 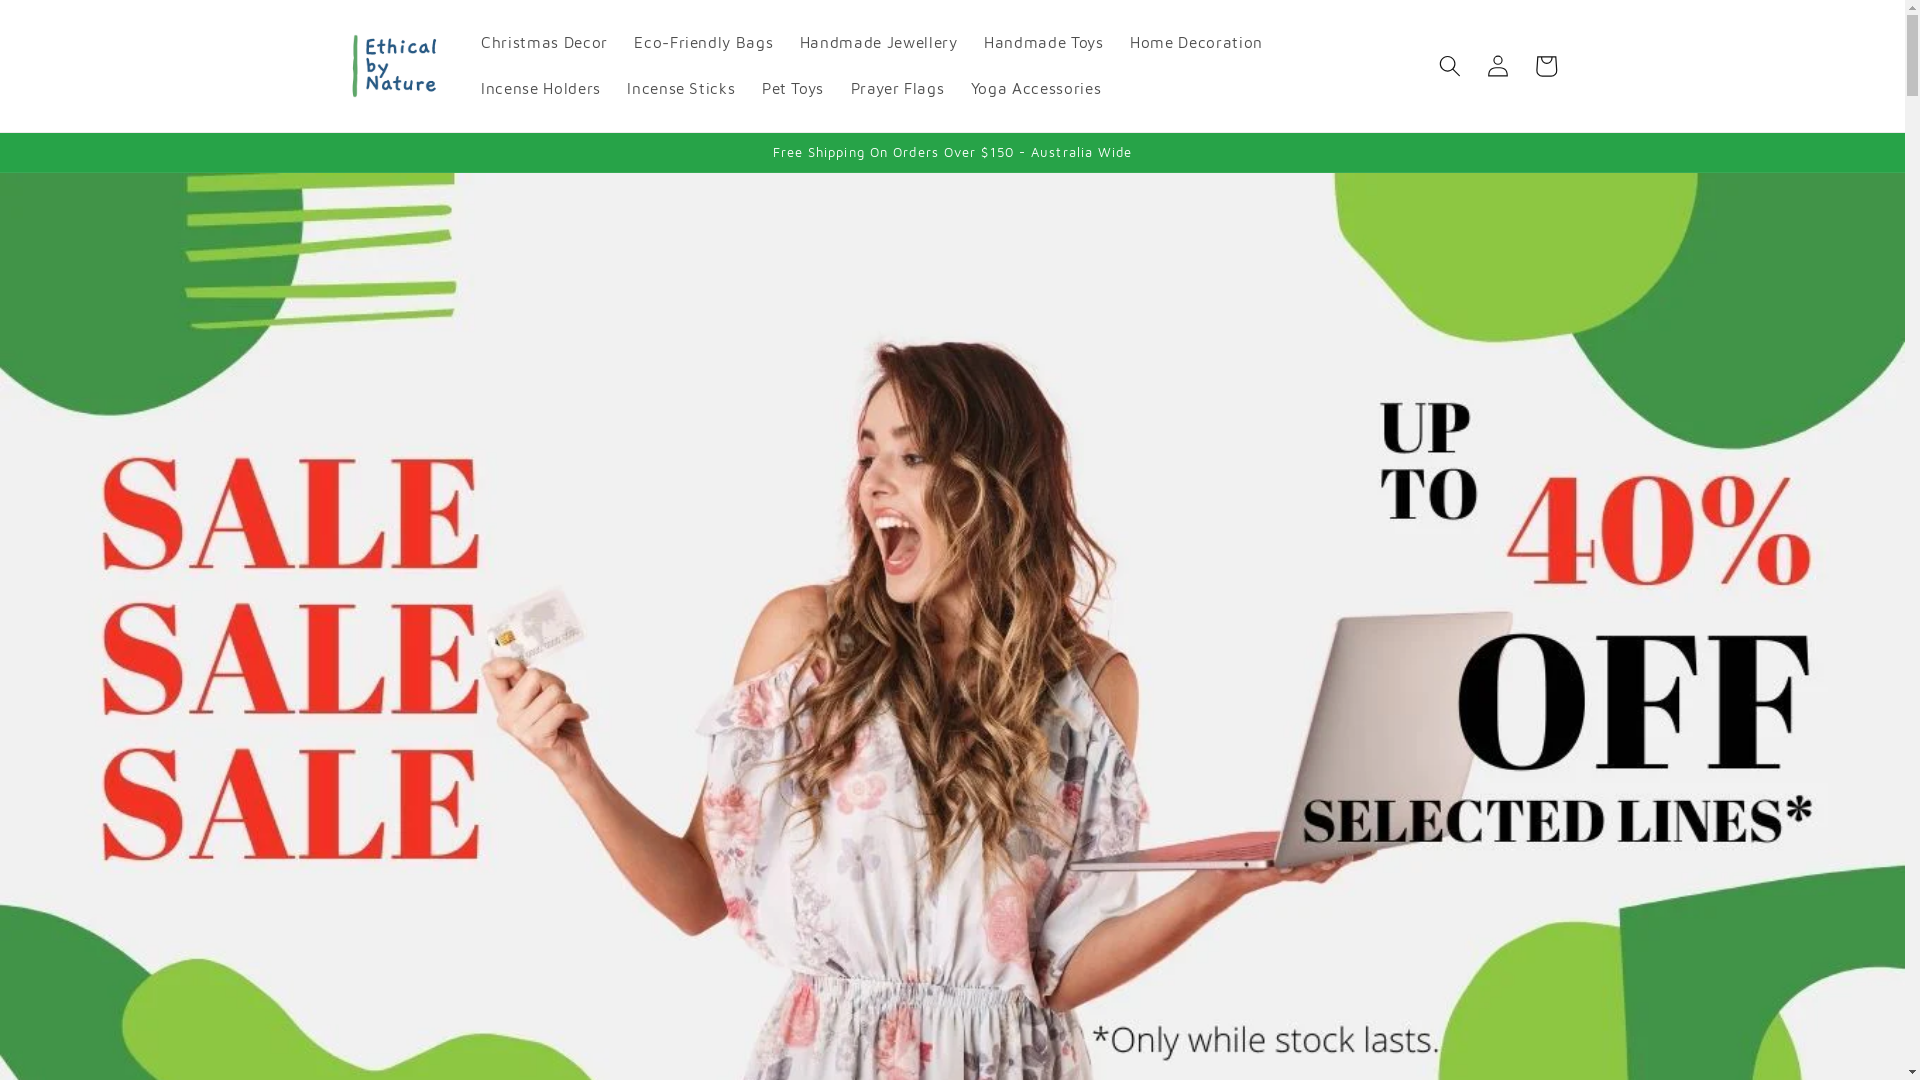 I want to click on Pet Toys, so click(x=794, y=89).